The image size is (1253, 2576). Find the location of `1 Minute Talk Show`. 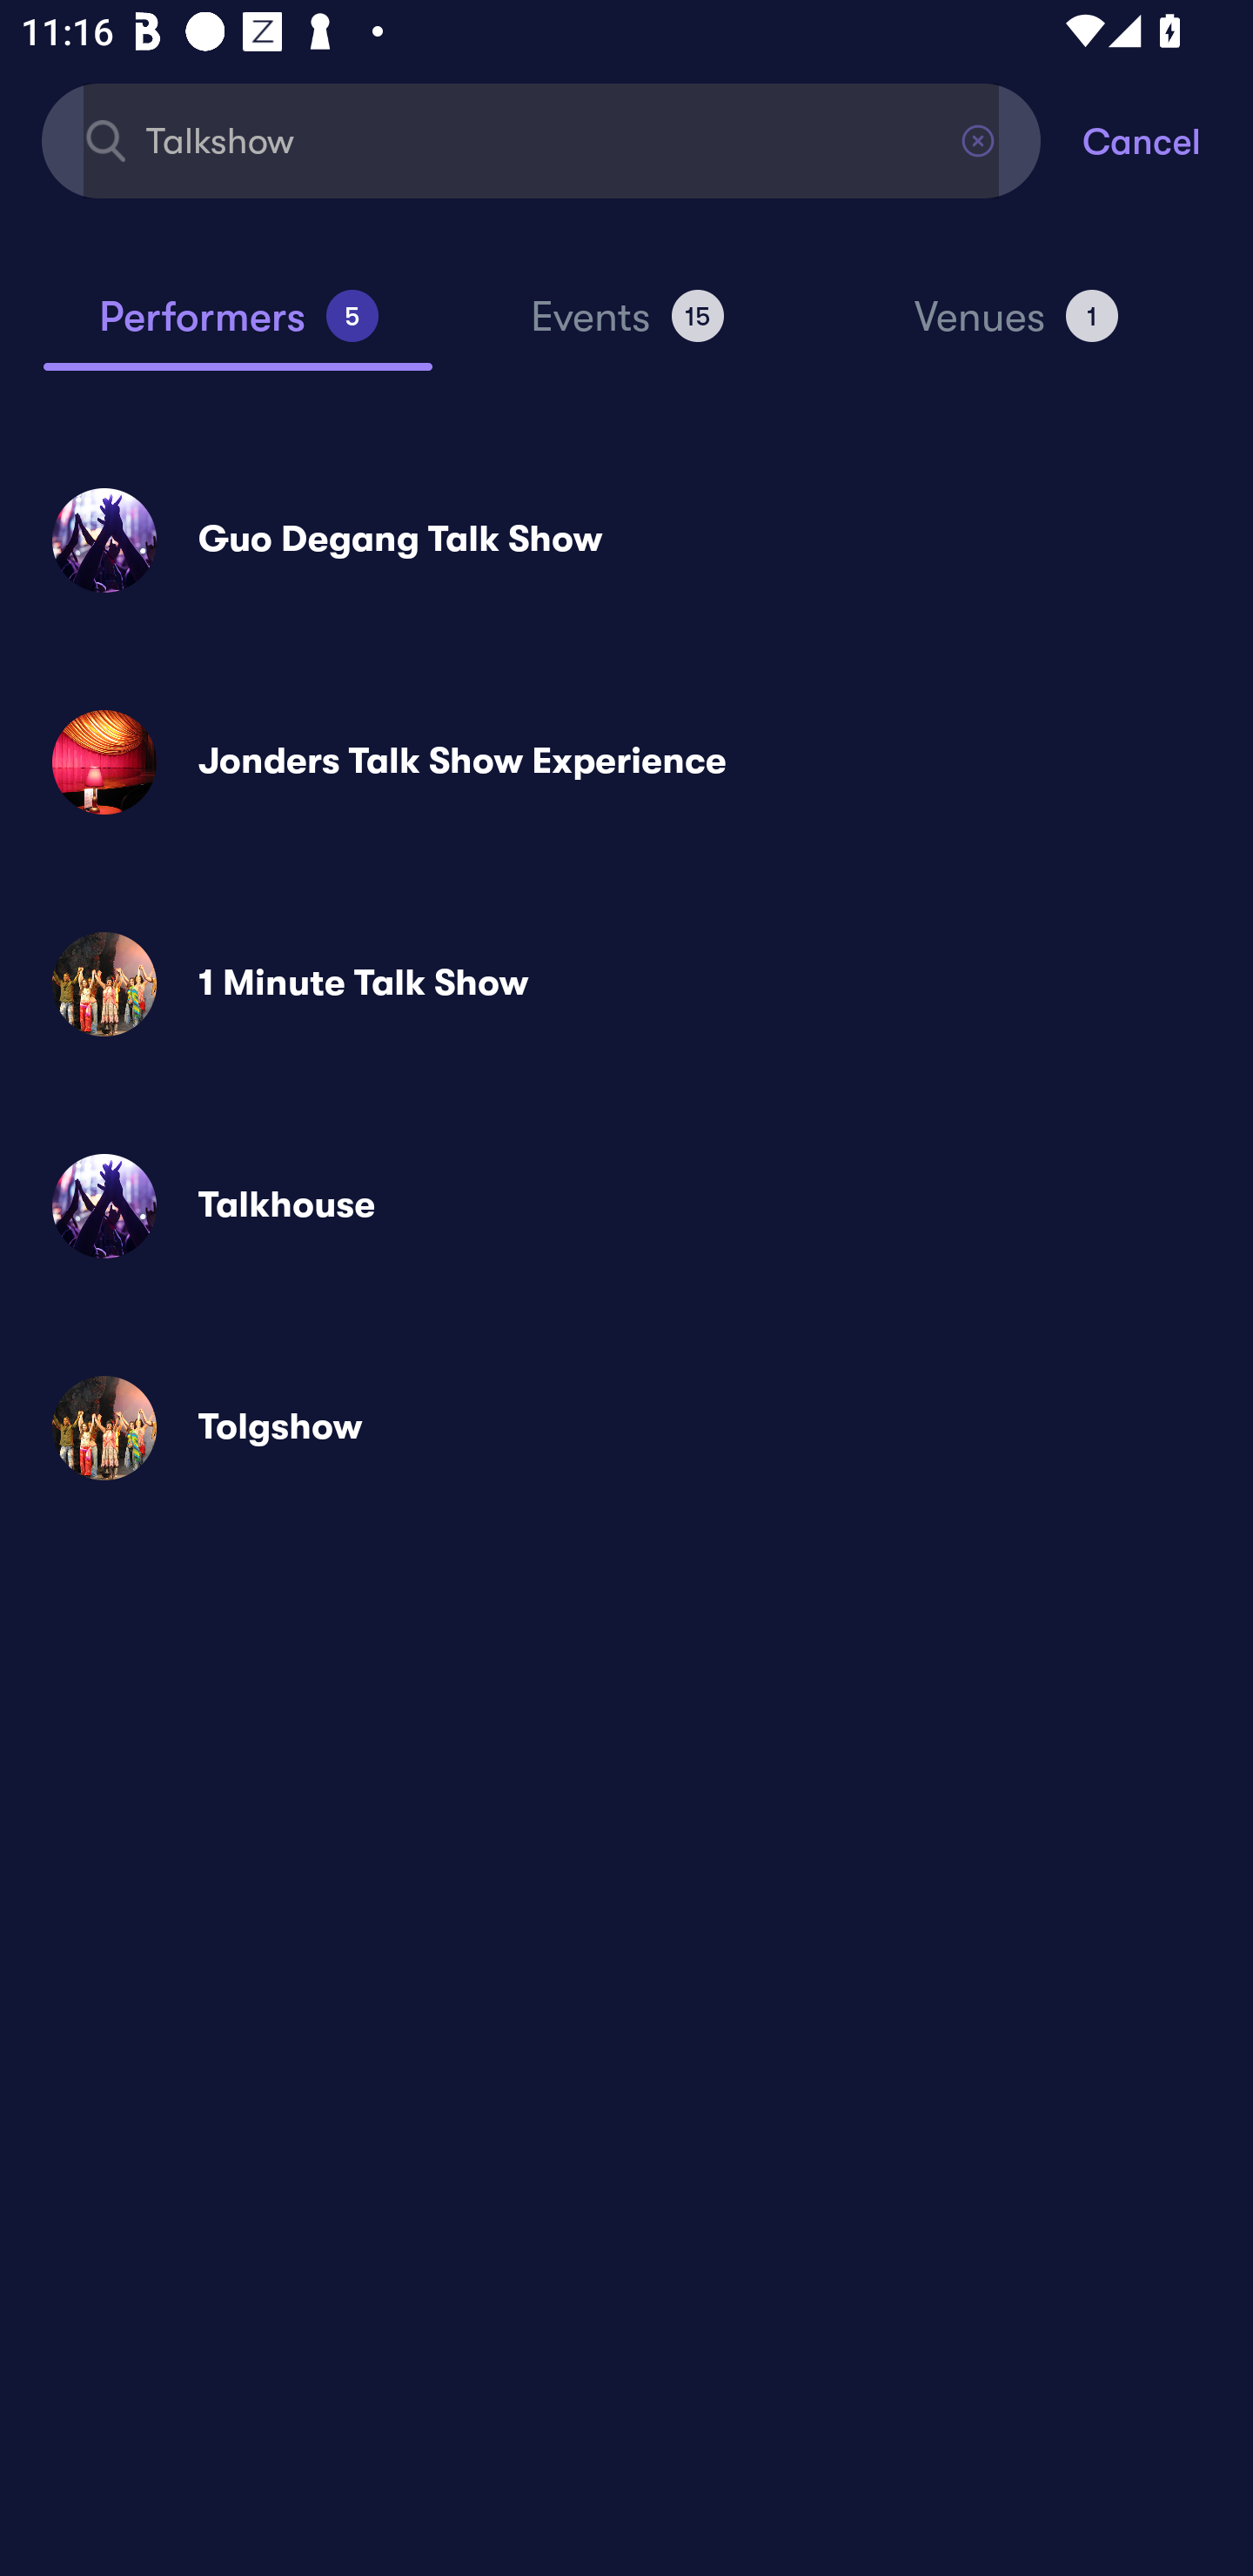

1 Minute Talk Show is located at coordinates (626, 983).